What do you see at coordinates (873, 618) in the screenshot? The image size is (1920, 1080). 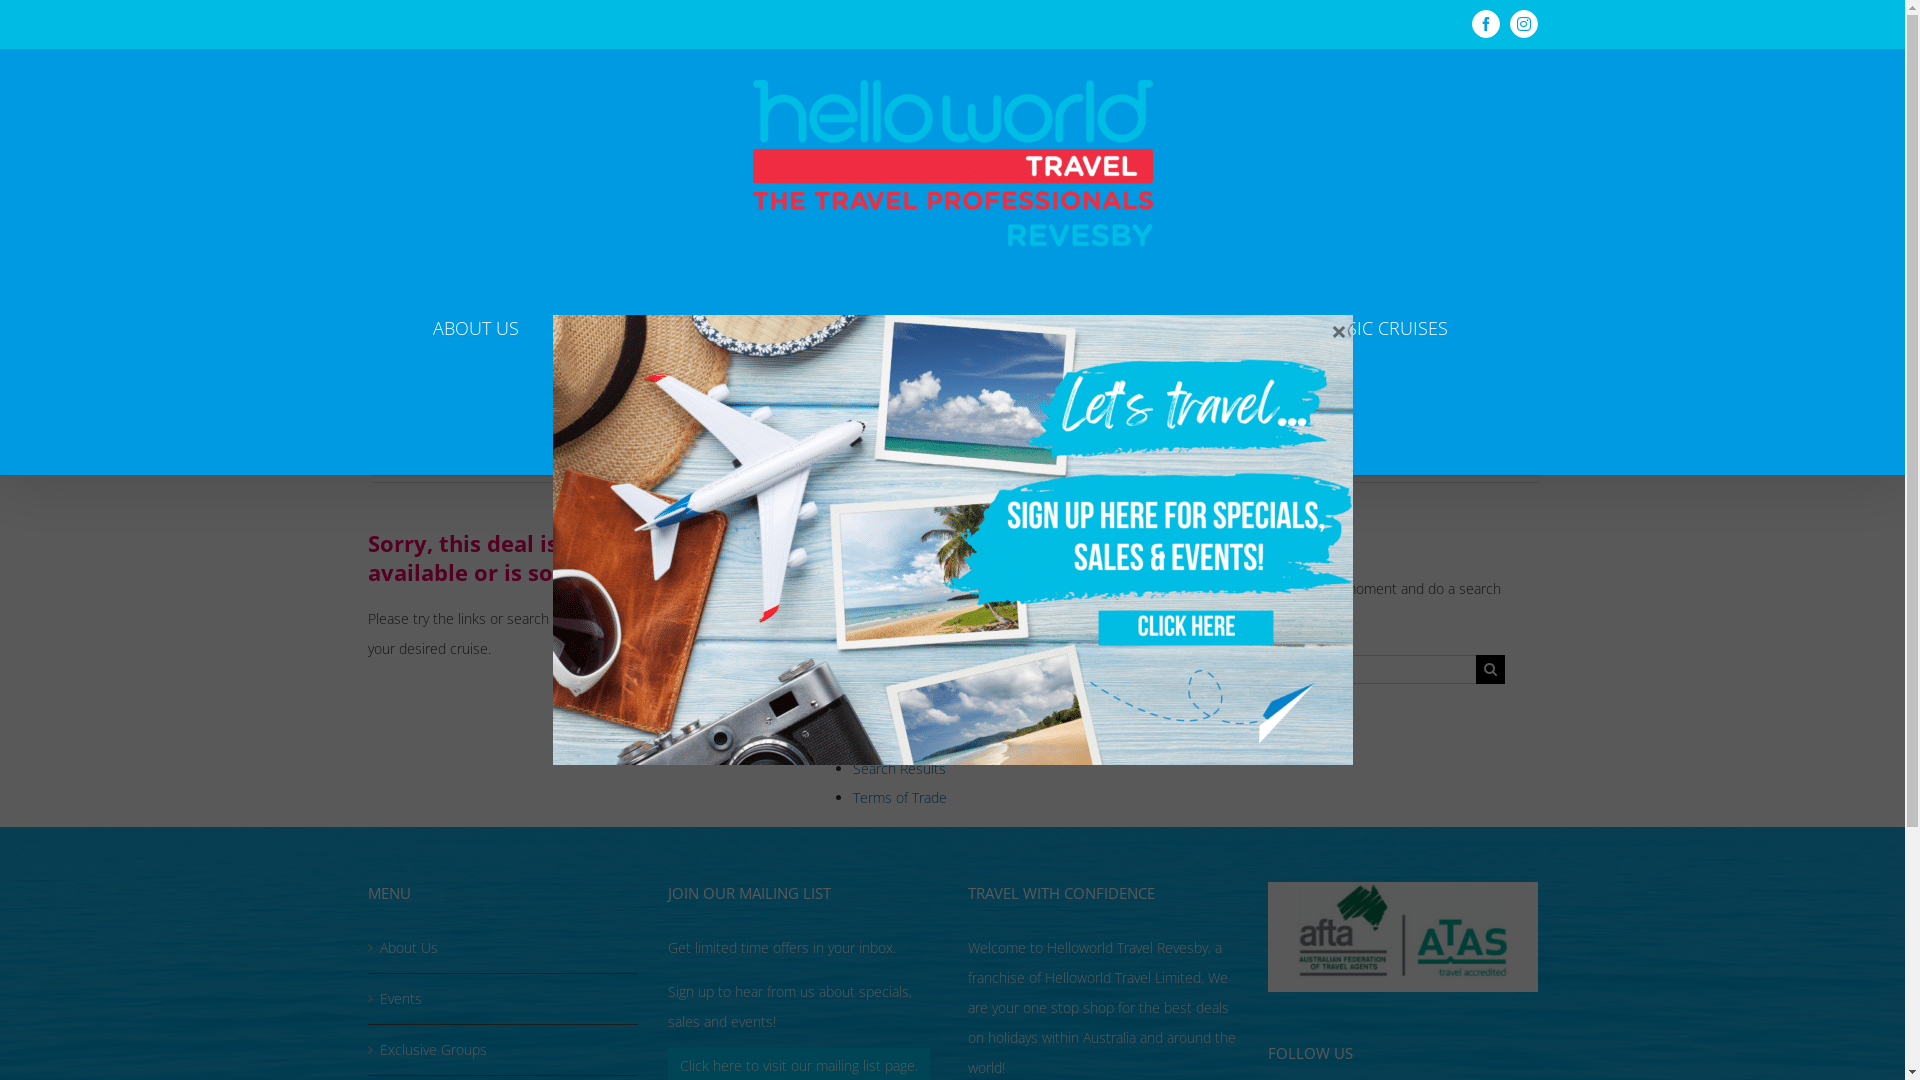 I see `Events` at bounding box center [873, 618].